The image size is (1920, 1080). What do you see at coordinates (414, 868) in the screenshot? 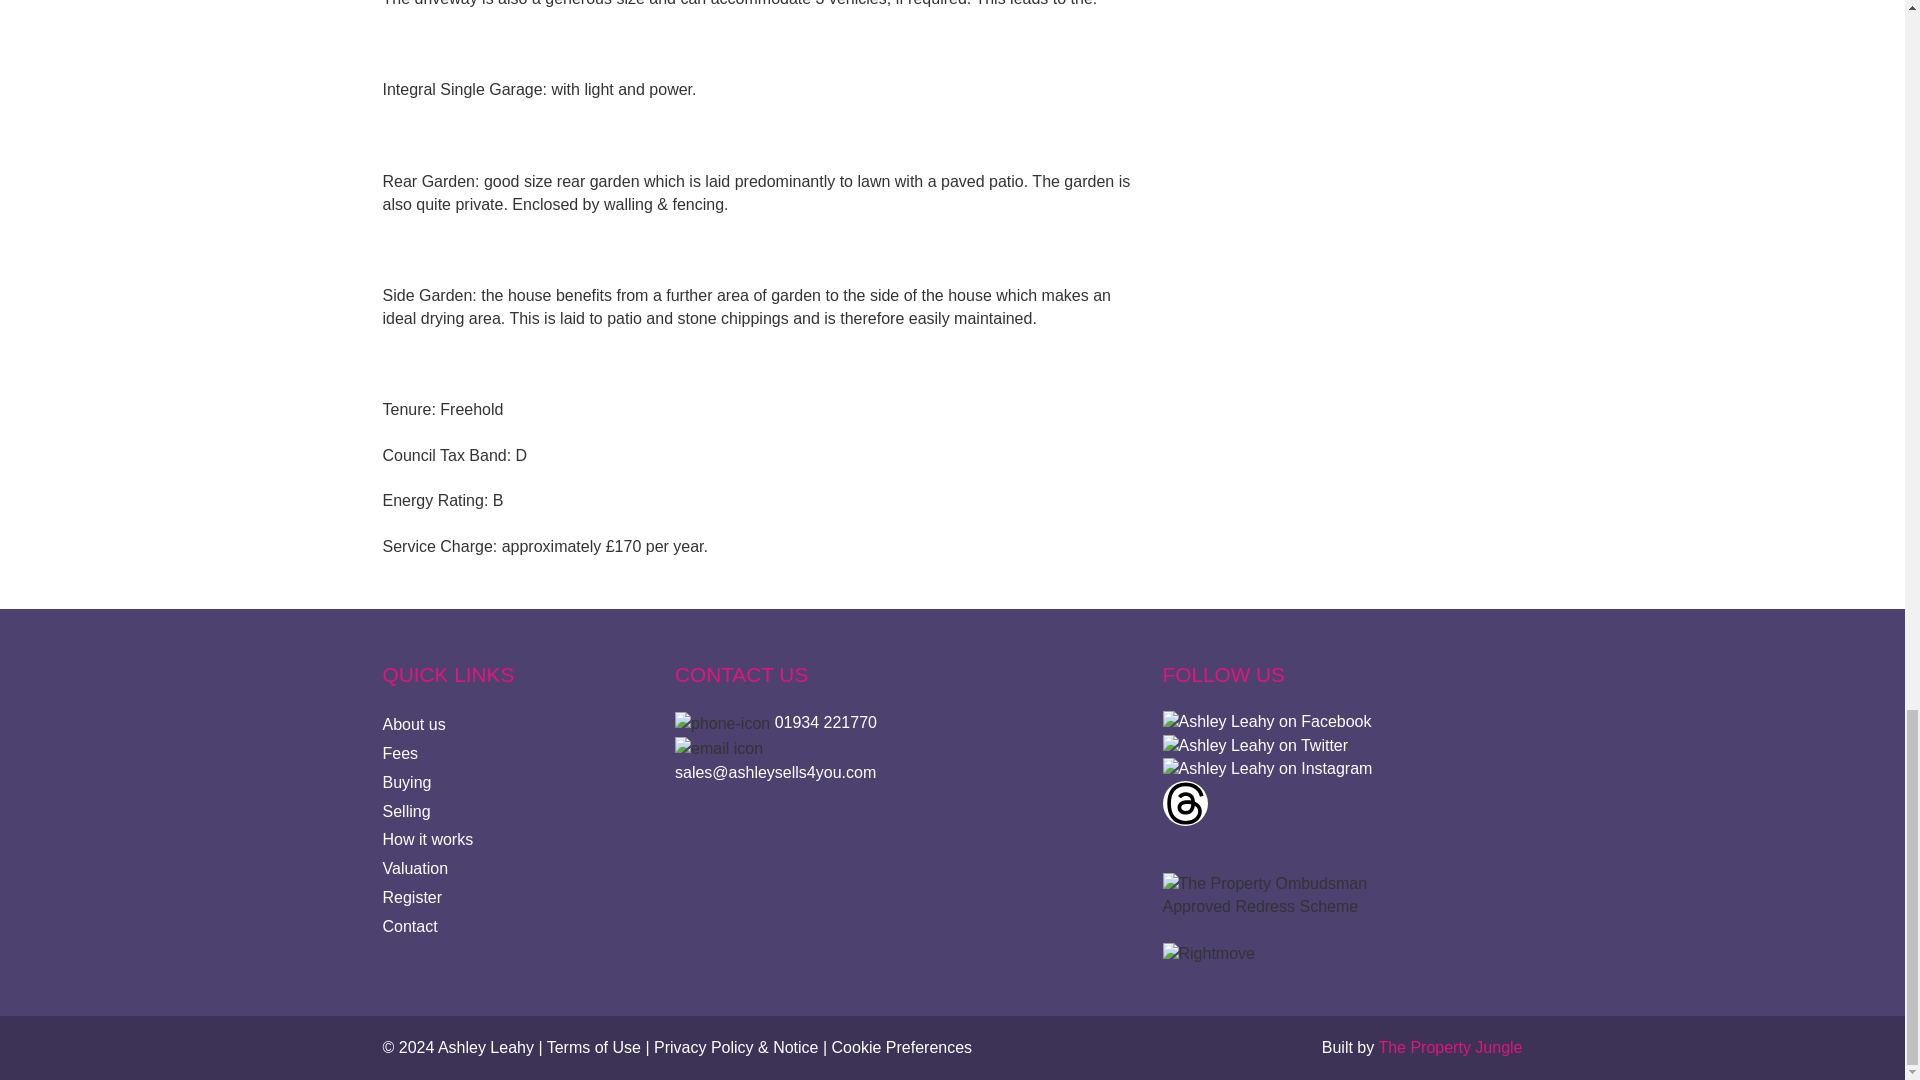
I see `Valuation` at bounding box center [414, 868].